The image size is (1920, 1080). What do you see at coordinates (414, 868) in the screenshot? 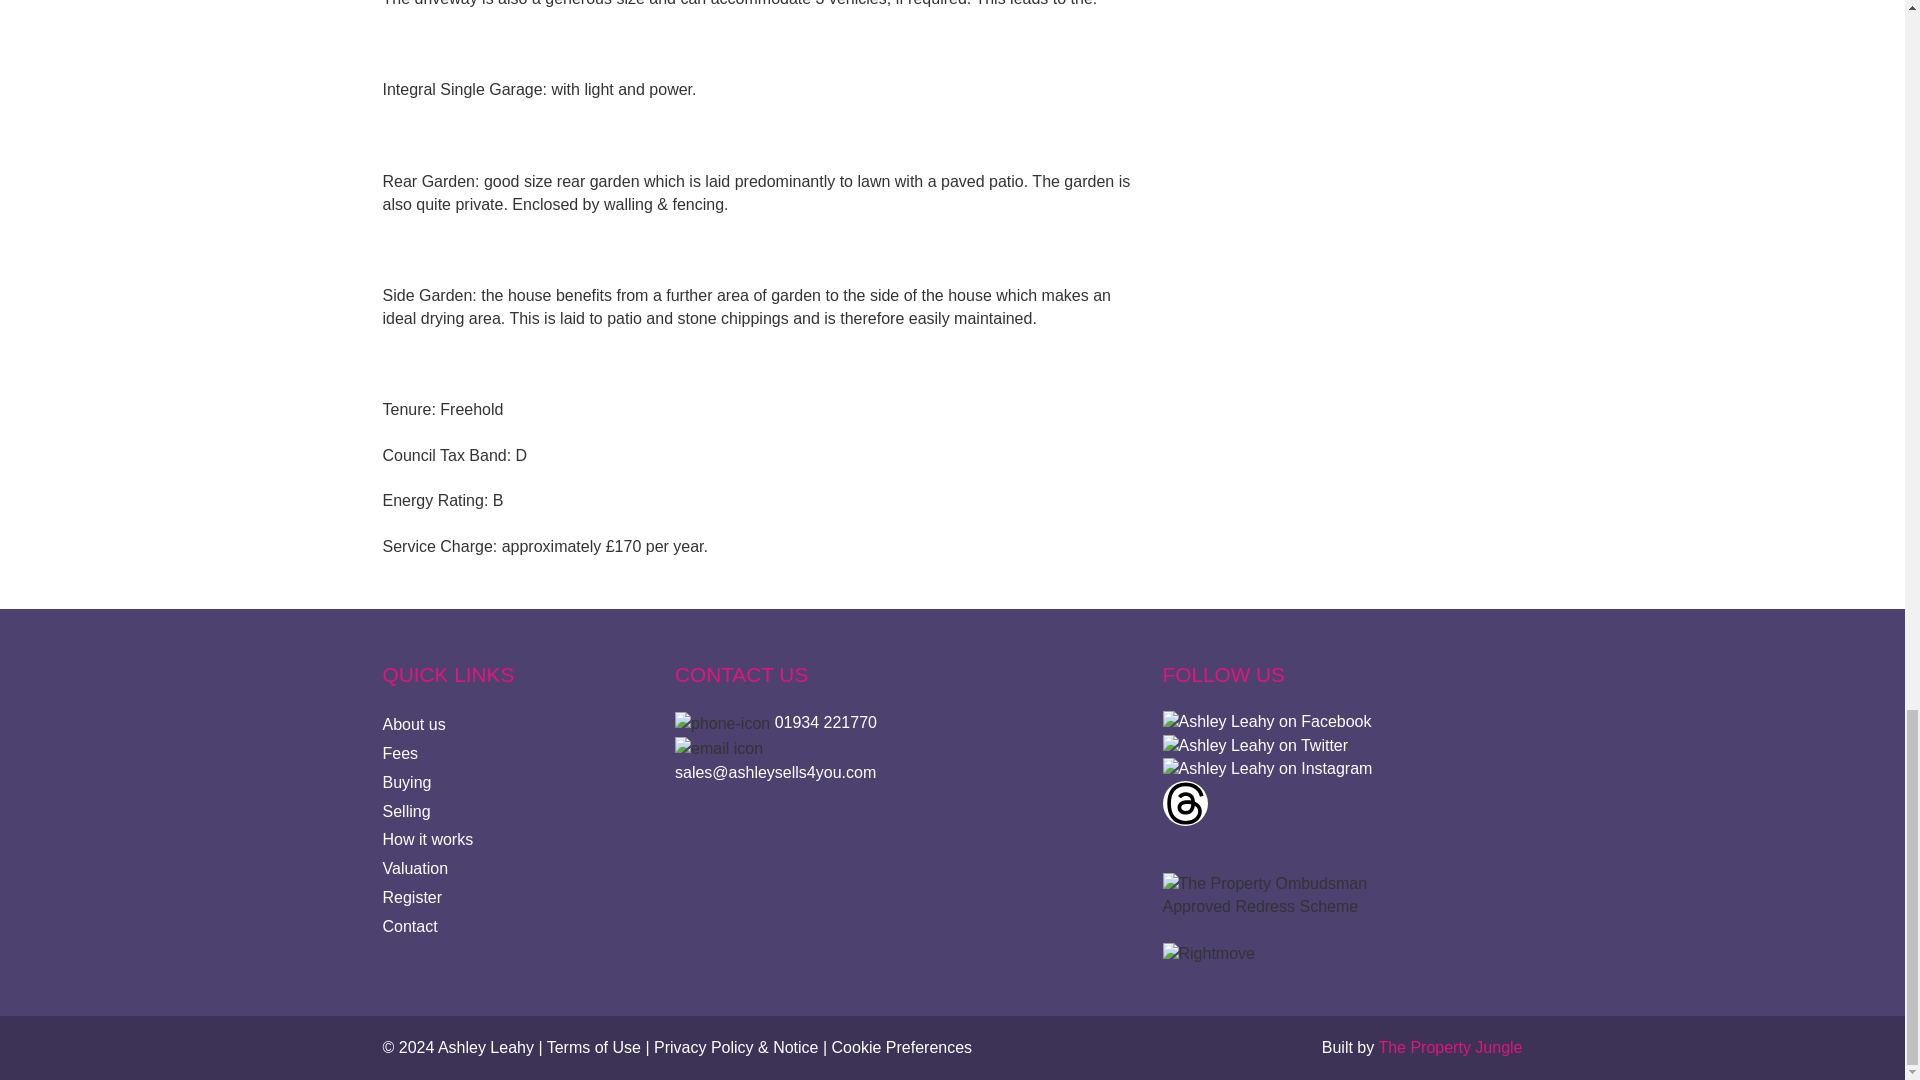
I see `Valuation` at bounding box center [414, 868].